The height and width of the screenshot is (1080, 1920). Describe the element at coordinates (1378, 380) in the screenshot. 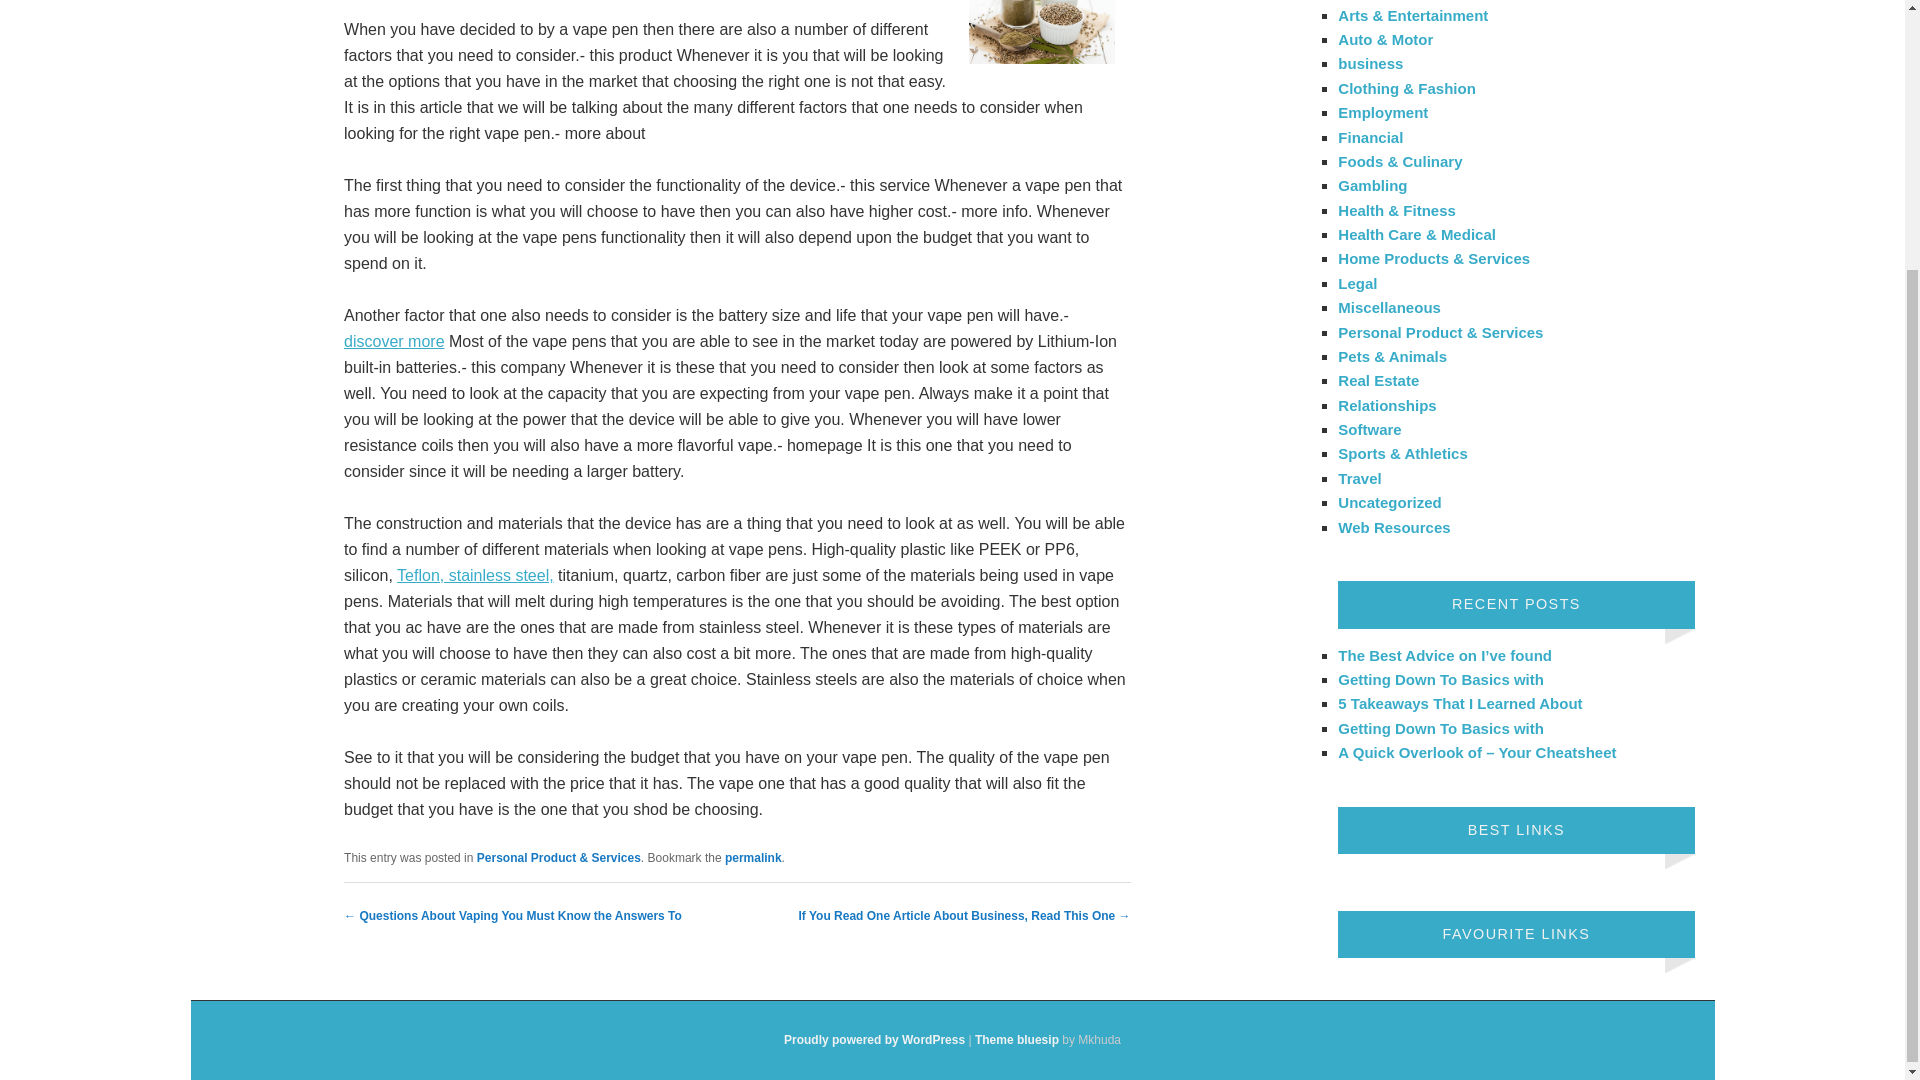

I see `Real Estate` at that location.